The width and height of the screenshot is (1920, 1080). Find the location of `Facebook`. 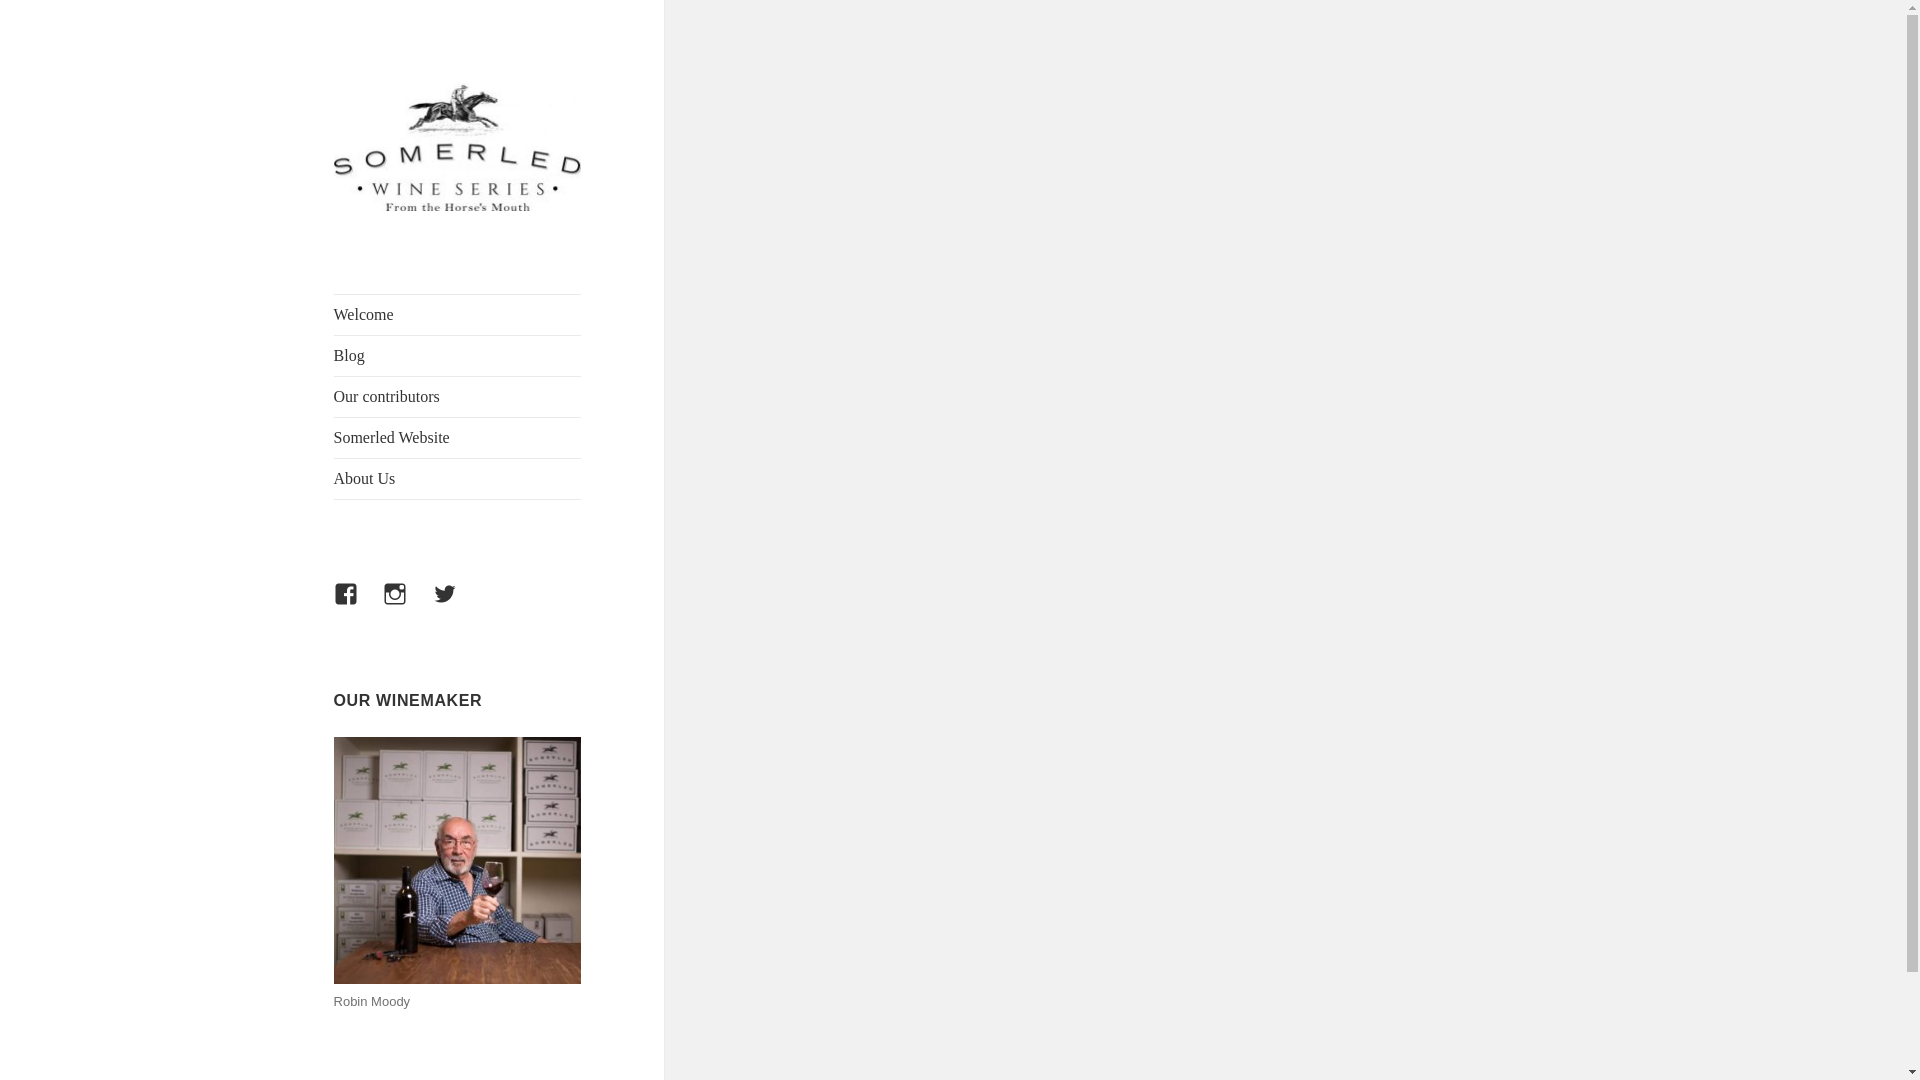

Facebook is located at coordinates (358, 606).